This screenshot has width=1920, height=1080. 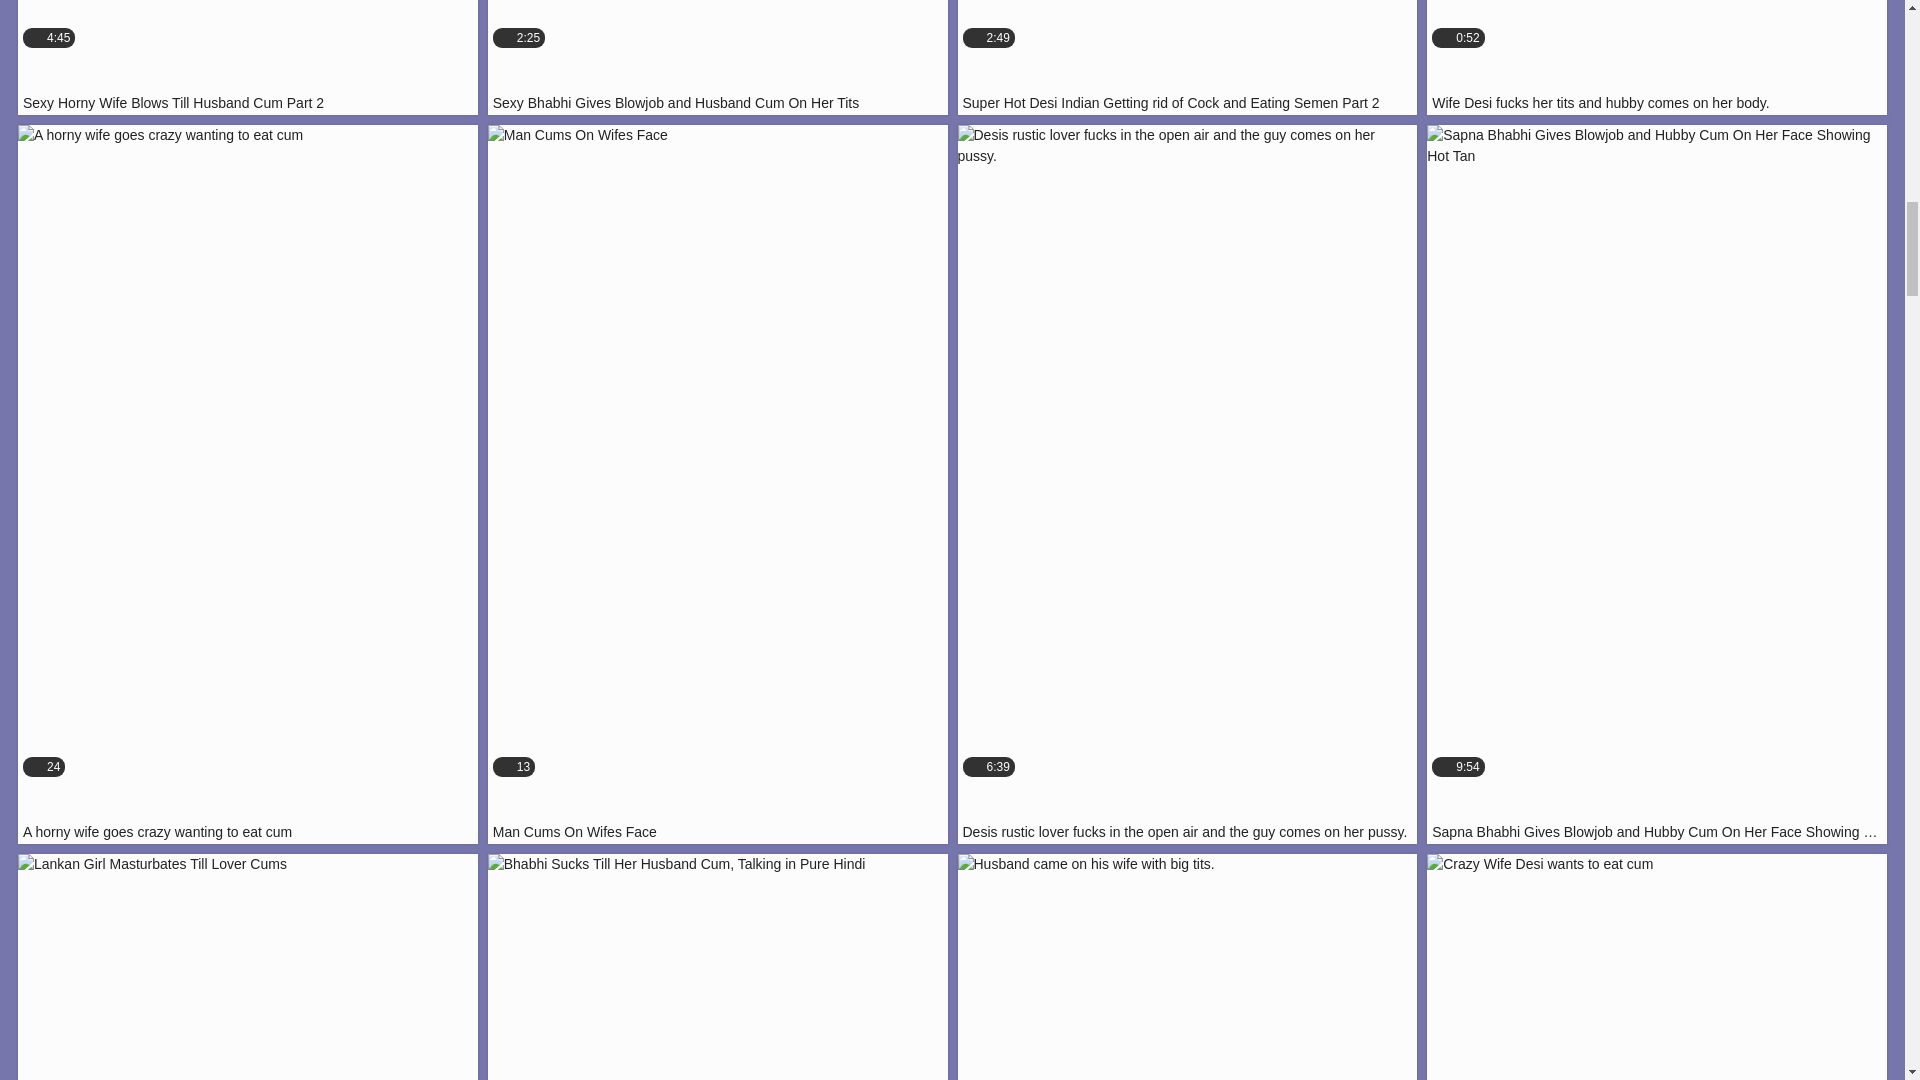 I want to click on Husband came on his wife with big tits., so click(x=1656, y=967).